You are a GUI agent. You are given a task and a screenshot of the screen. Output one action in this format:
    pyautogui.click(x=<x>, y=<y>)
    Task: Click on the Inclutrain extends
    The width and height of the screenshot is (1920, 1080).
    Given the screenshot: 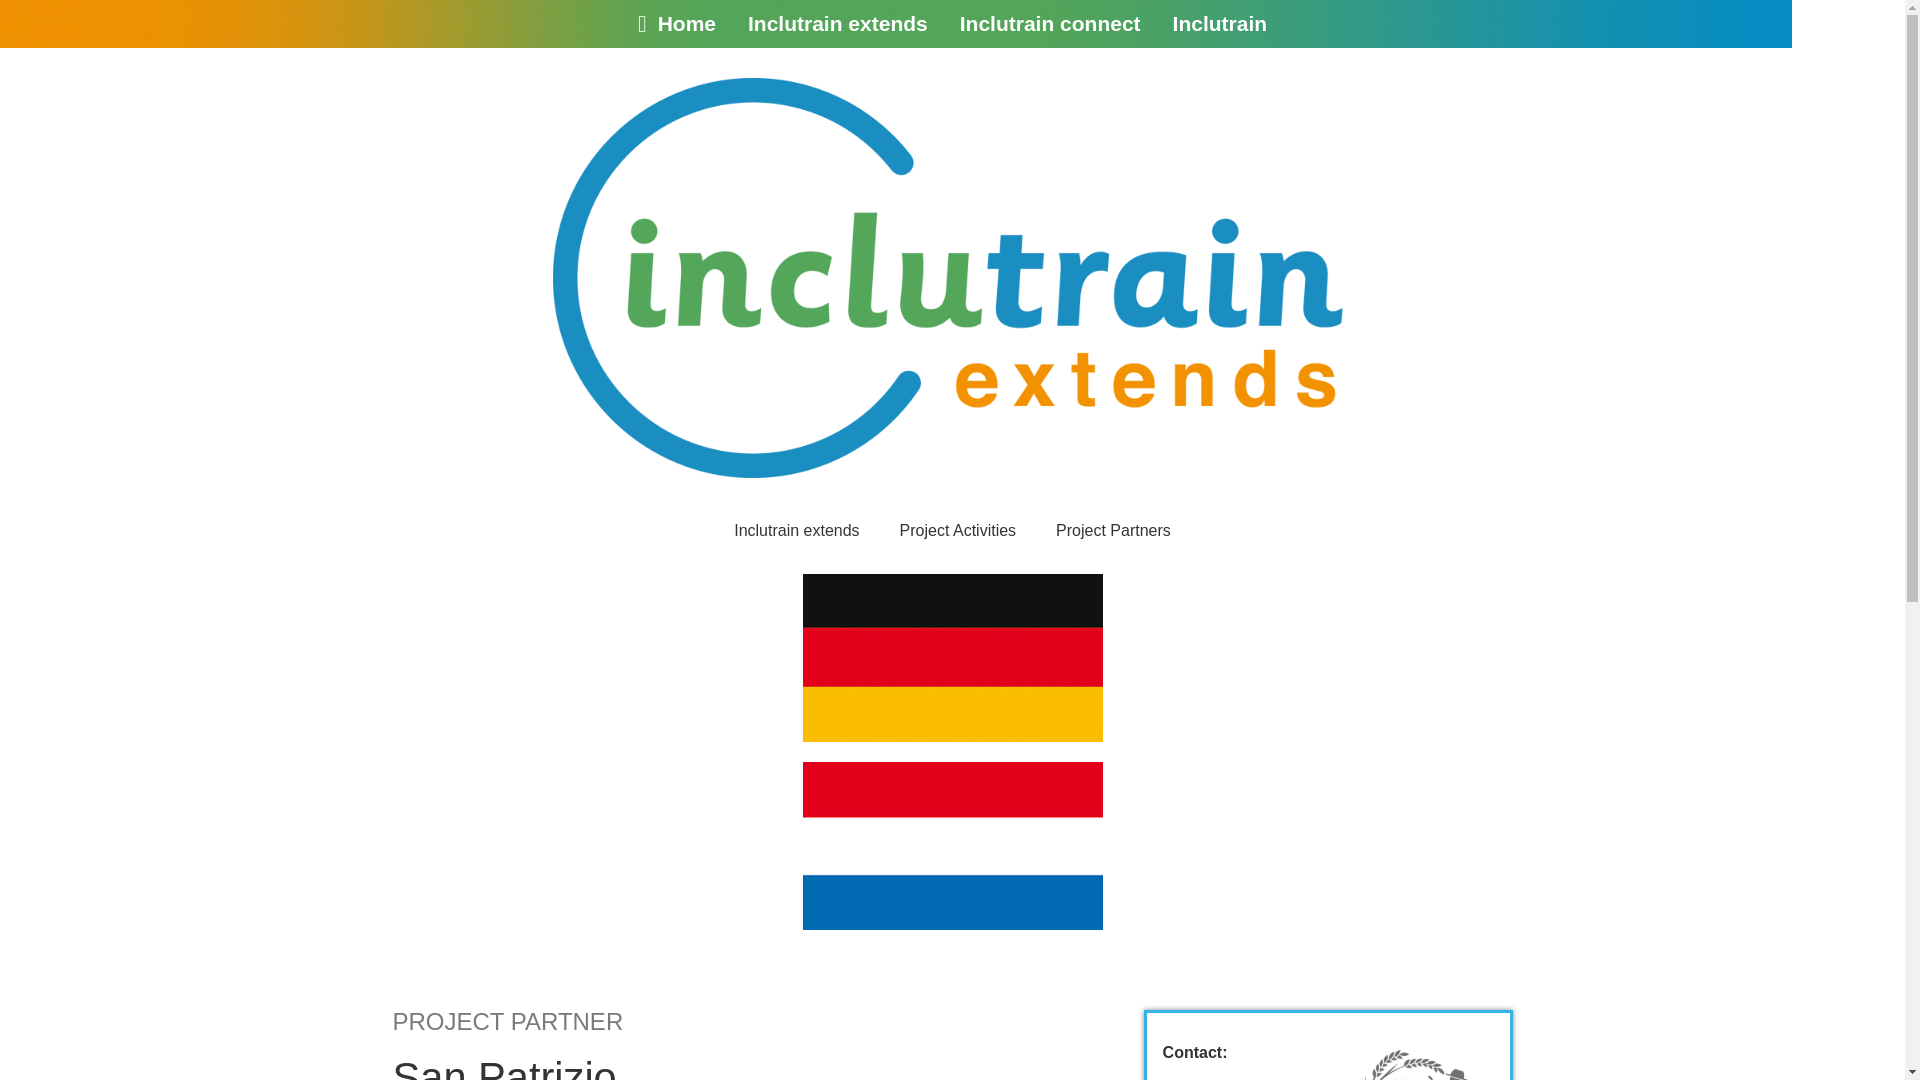 What is the action you would take?
    pyautogui.click(x=838, y=23)
    